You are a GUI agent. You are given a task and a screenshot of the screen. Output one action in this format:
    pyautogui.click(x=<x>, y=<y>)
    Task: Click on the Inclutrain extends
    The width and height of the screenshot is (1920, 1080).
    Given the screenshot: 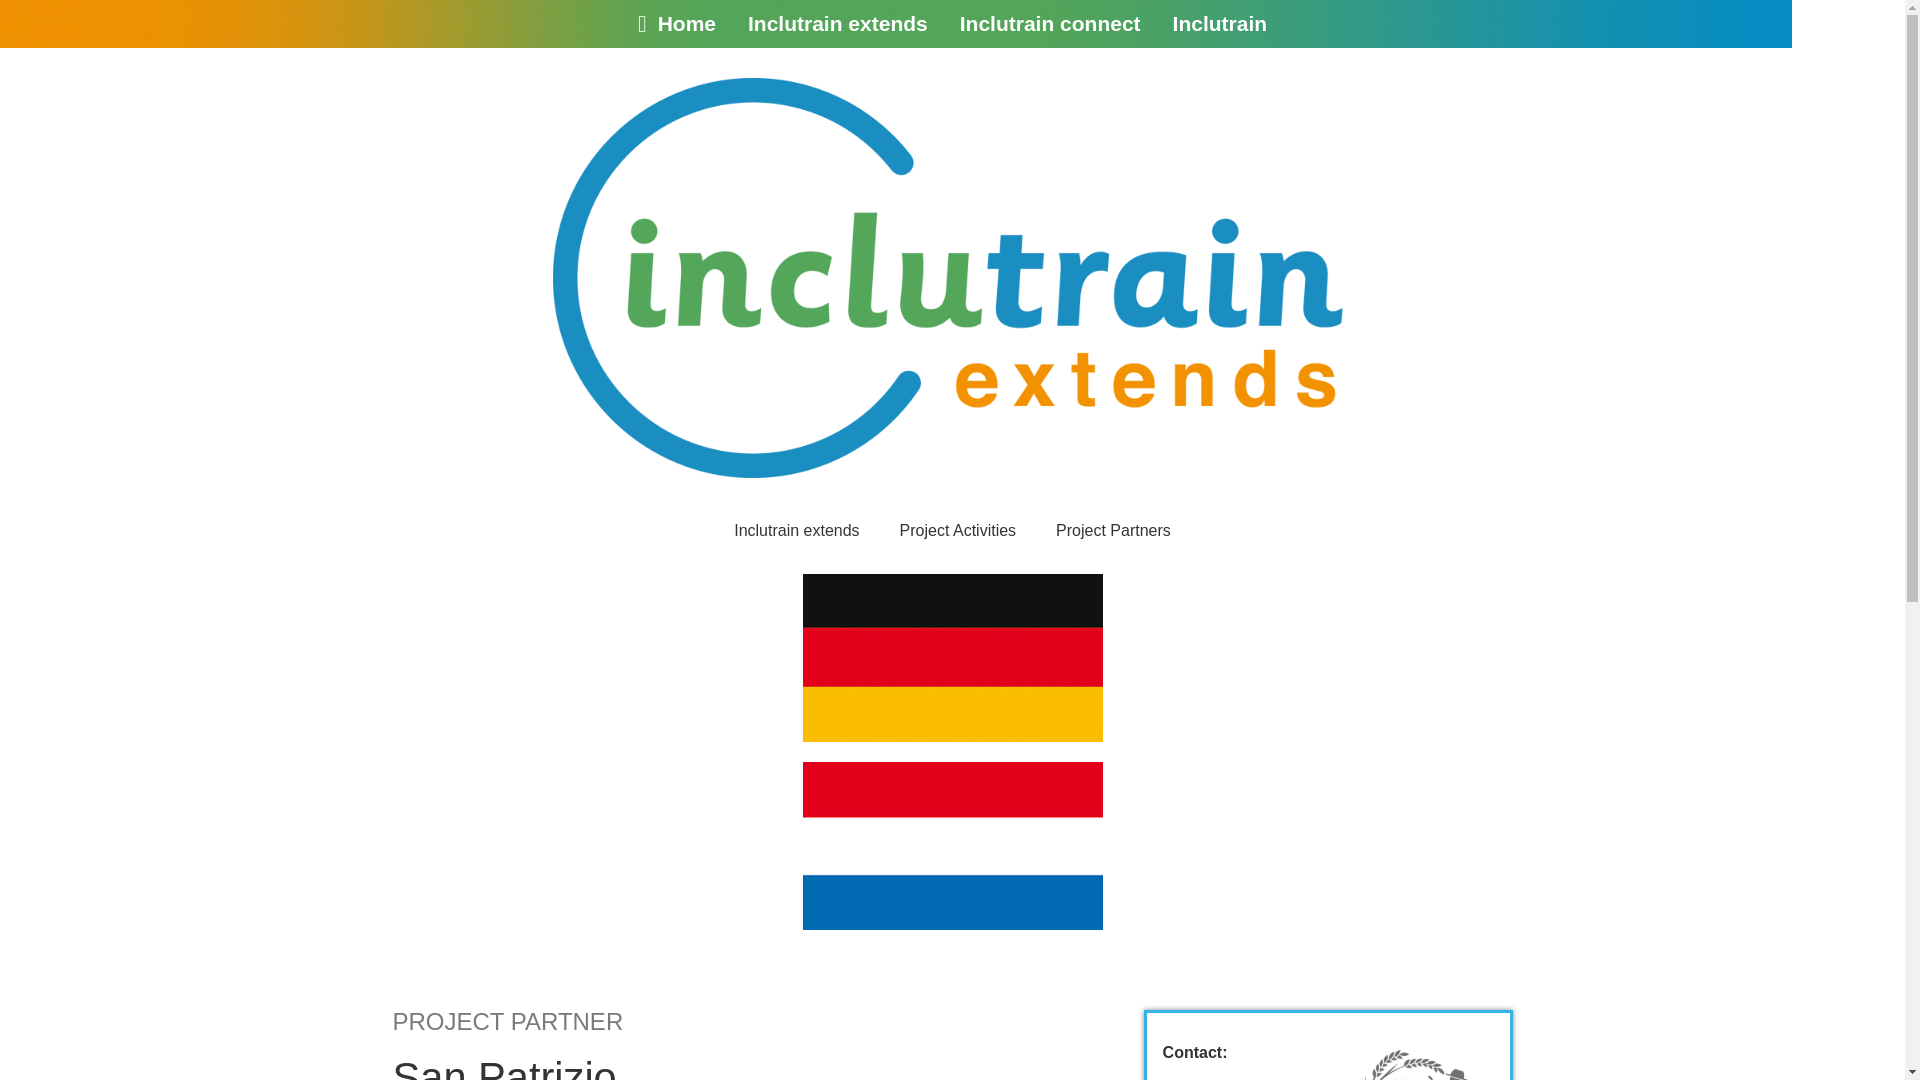 What is the action you would take?
    pyautogui.click(x=838, y=23)
    